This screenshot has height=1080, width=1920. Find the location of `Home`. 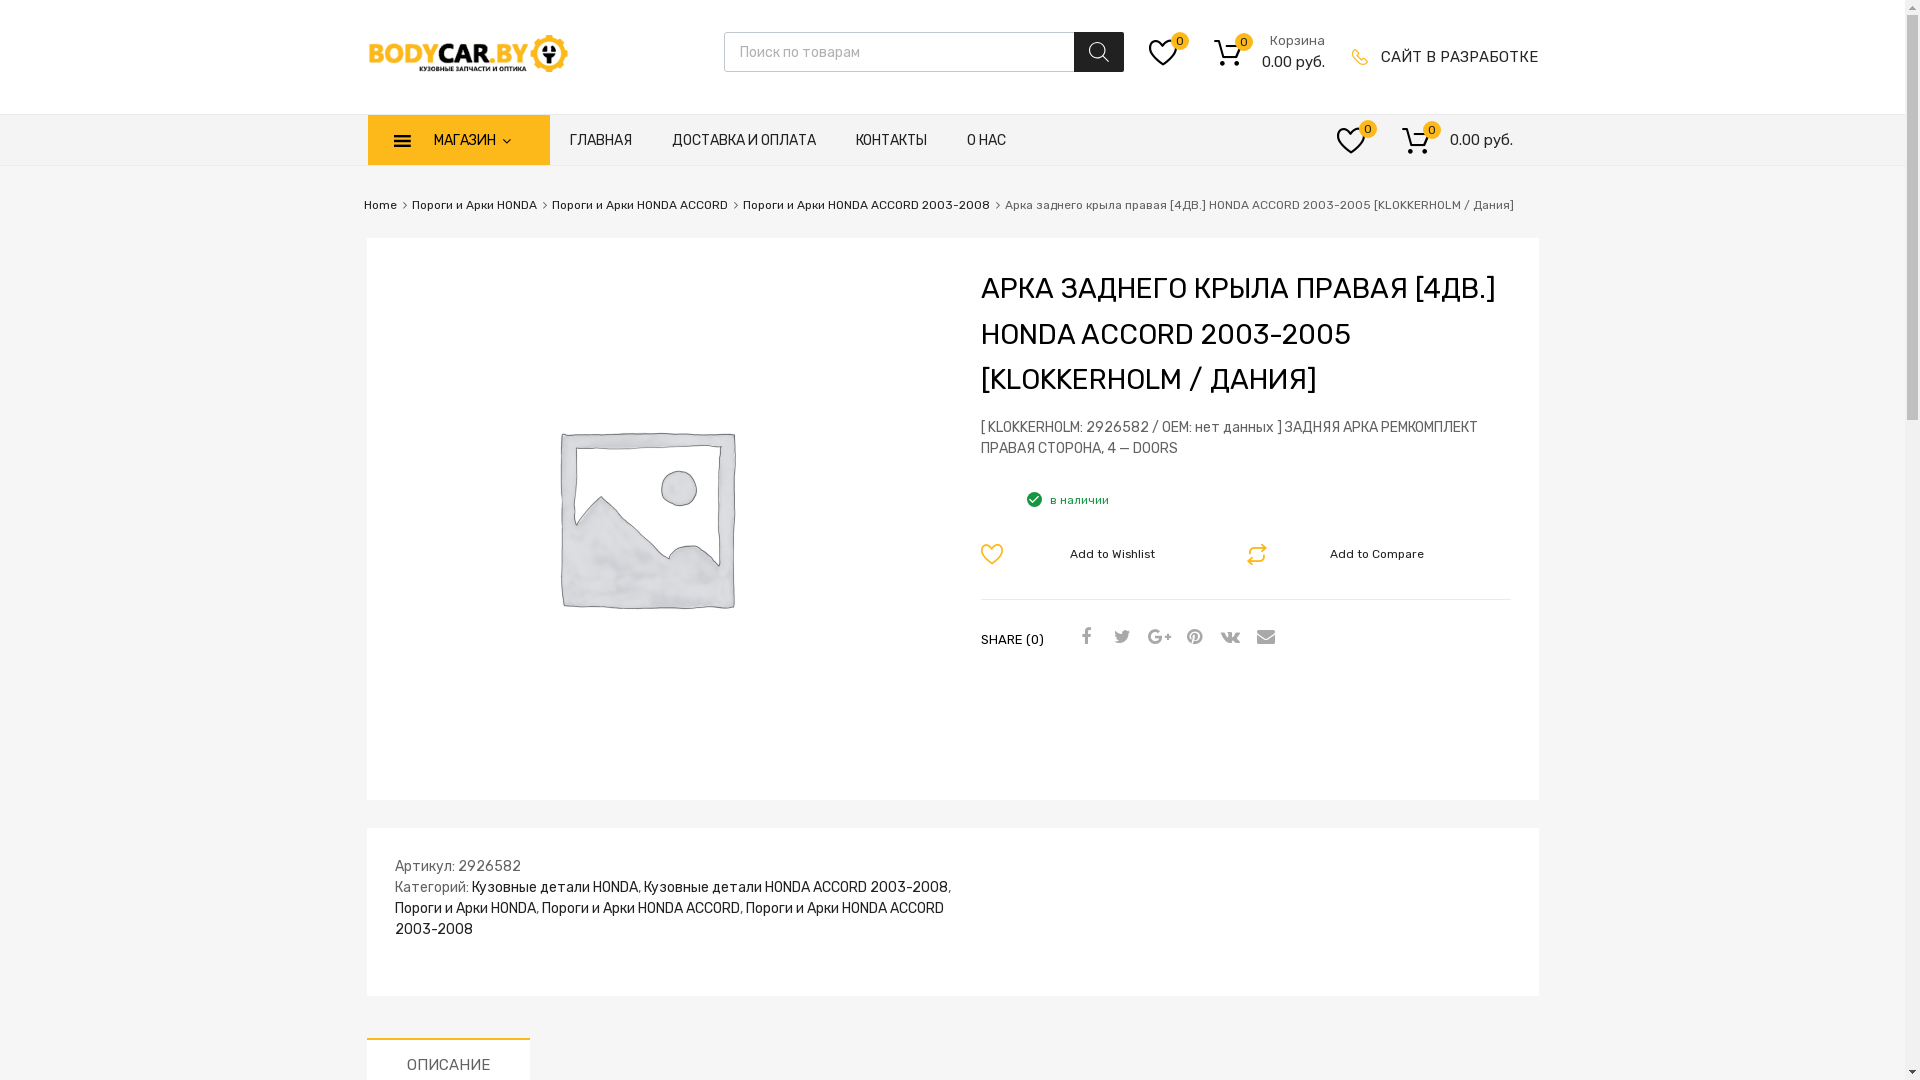

Home is located at coordinates (380, 205).